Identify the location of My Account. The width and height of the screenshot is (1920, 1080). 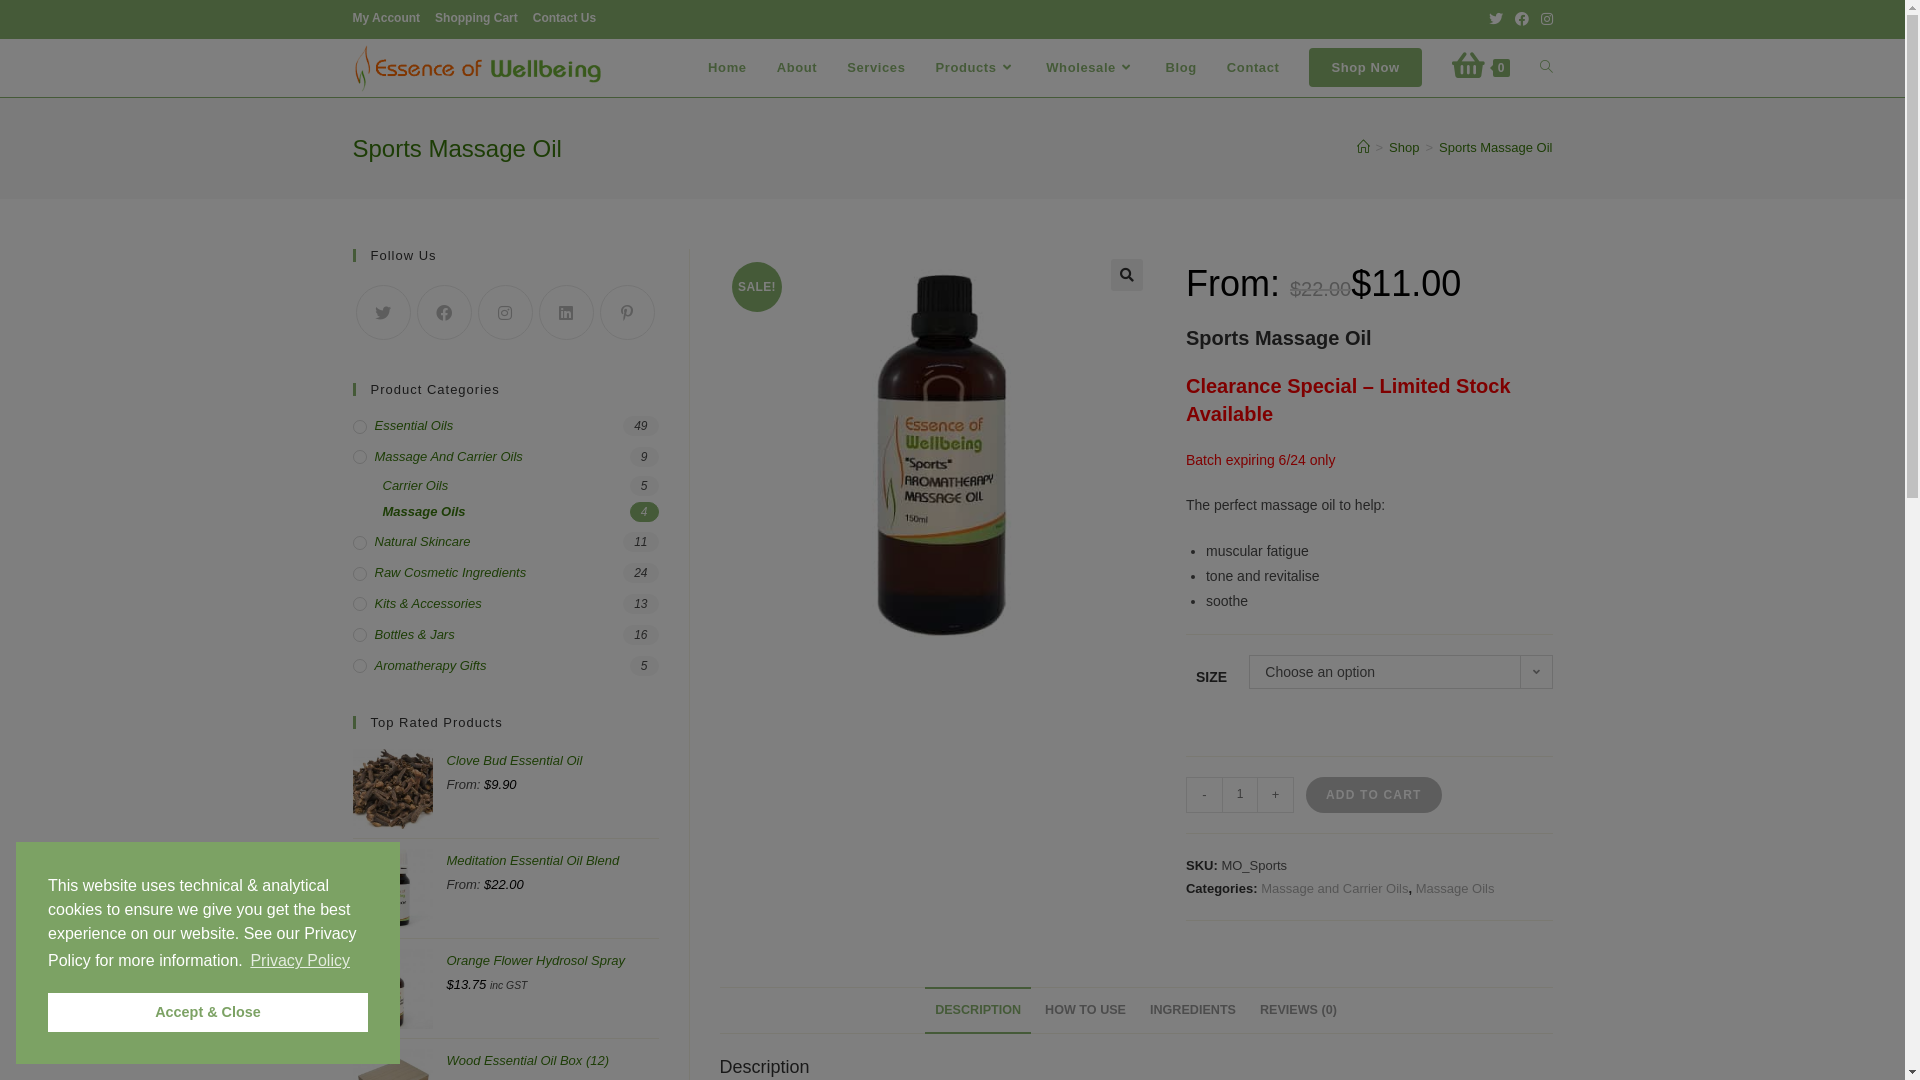
(386, 19).